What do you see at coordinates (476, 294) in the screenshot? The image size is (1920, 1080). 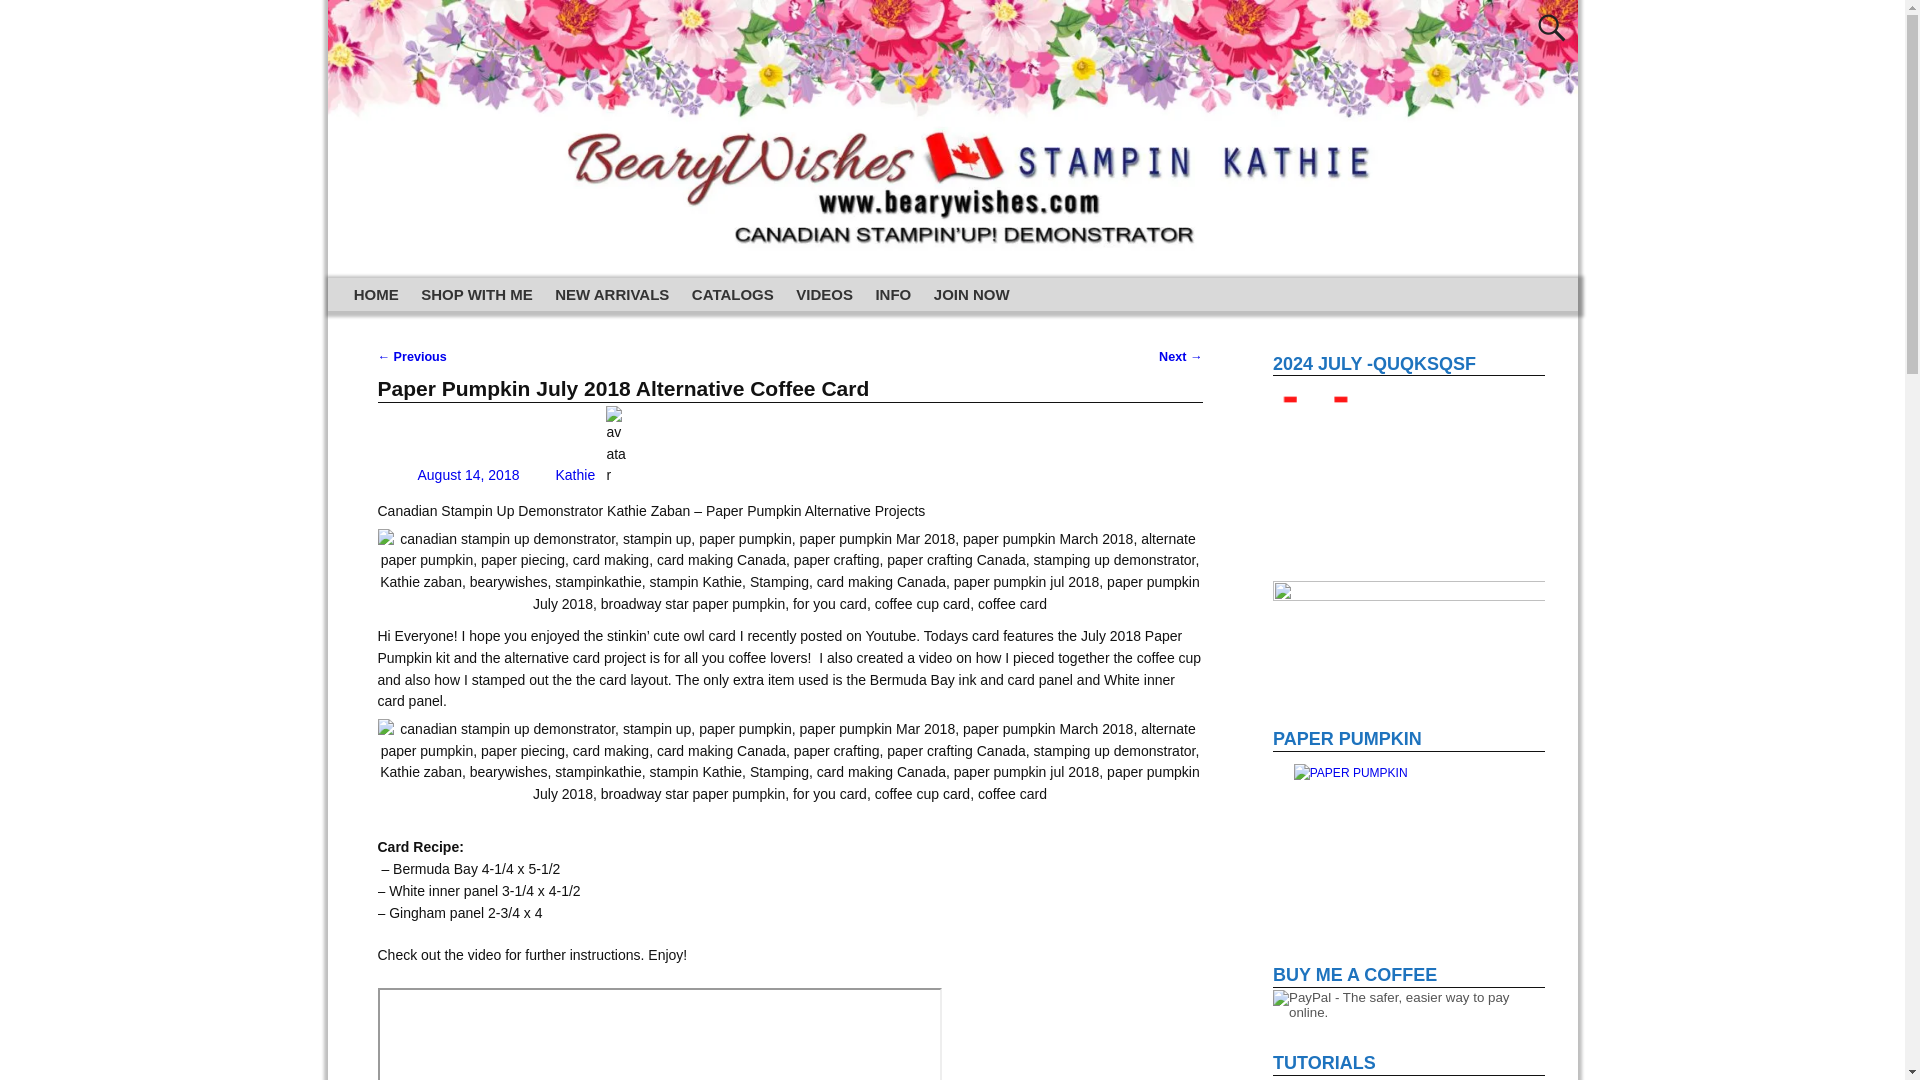 I see `SHOP WITH ME` at bounding box center [476, 294].